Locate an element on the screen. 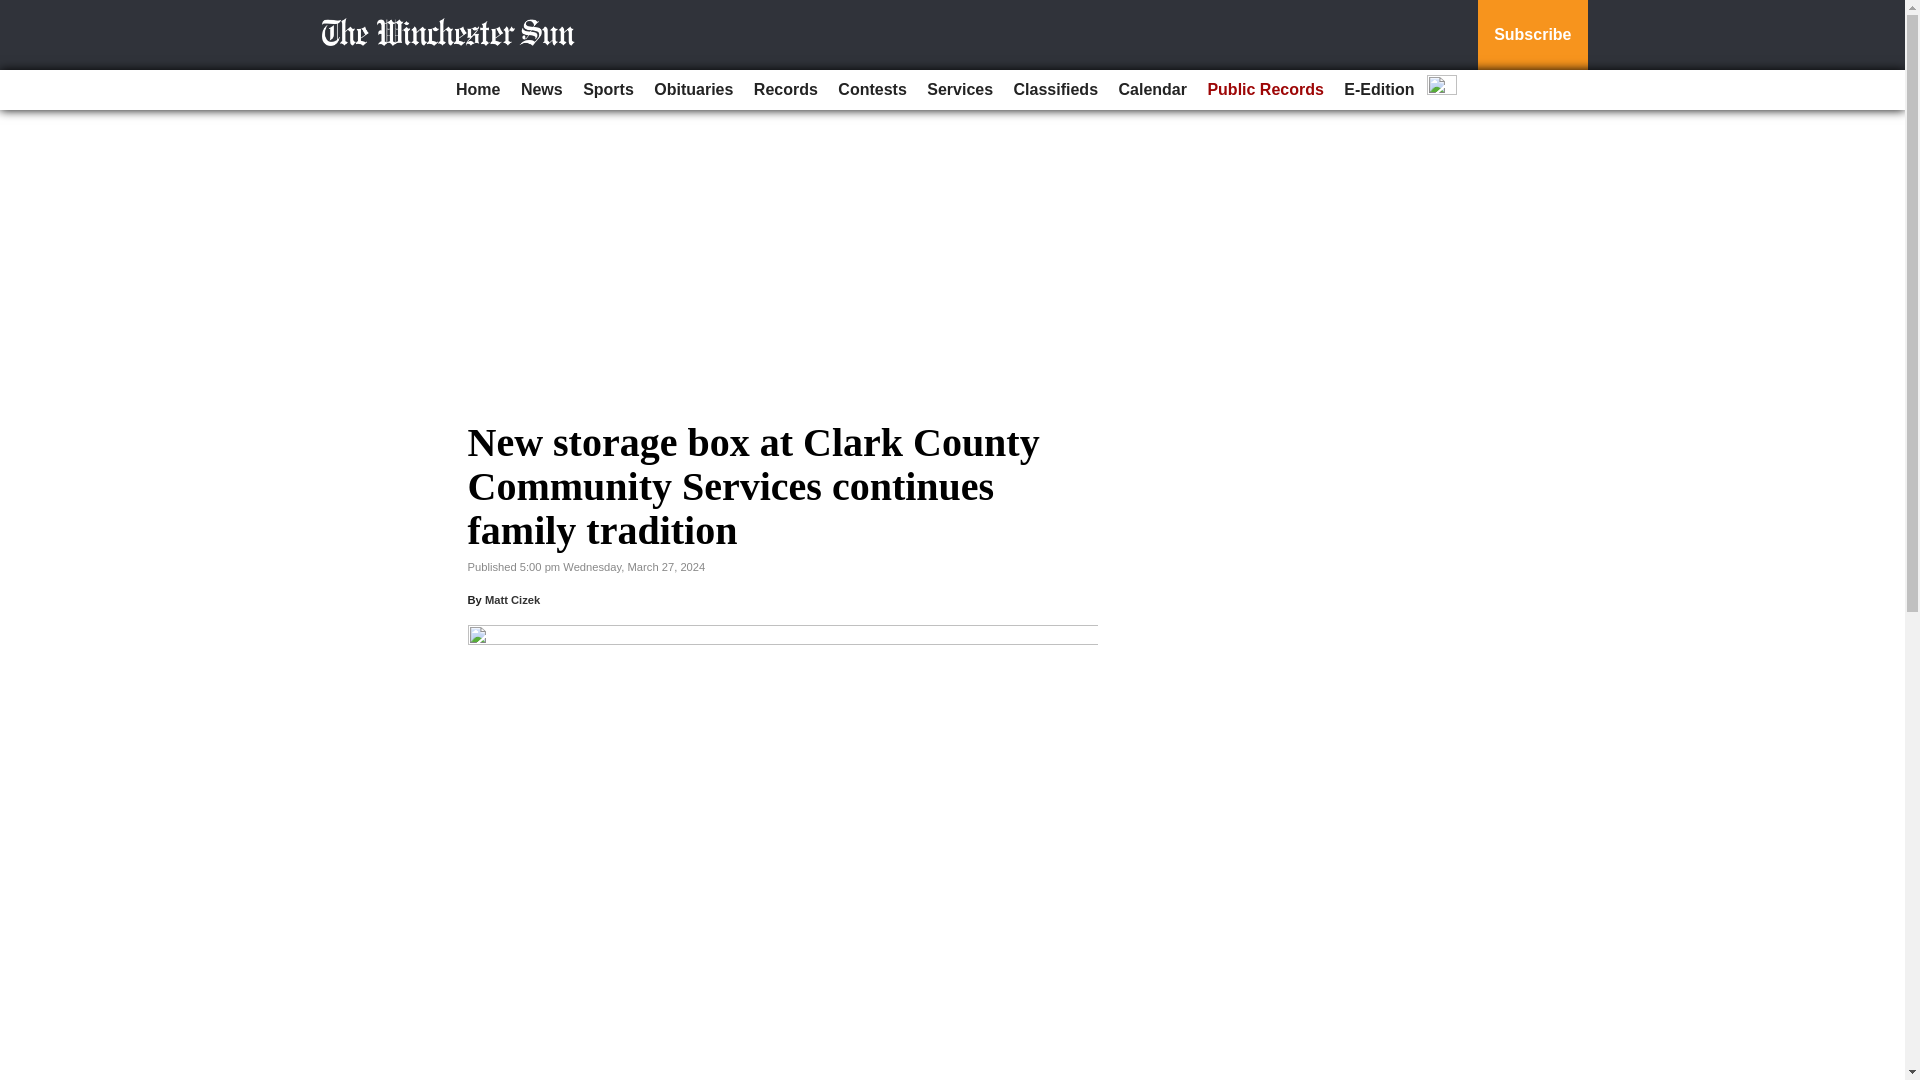  Contests is located at coordinates (871, 90).